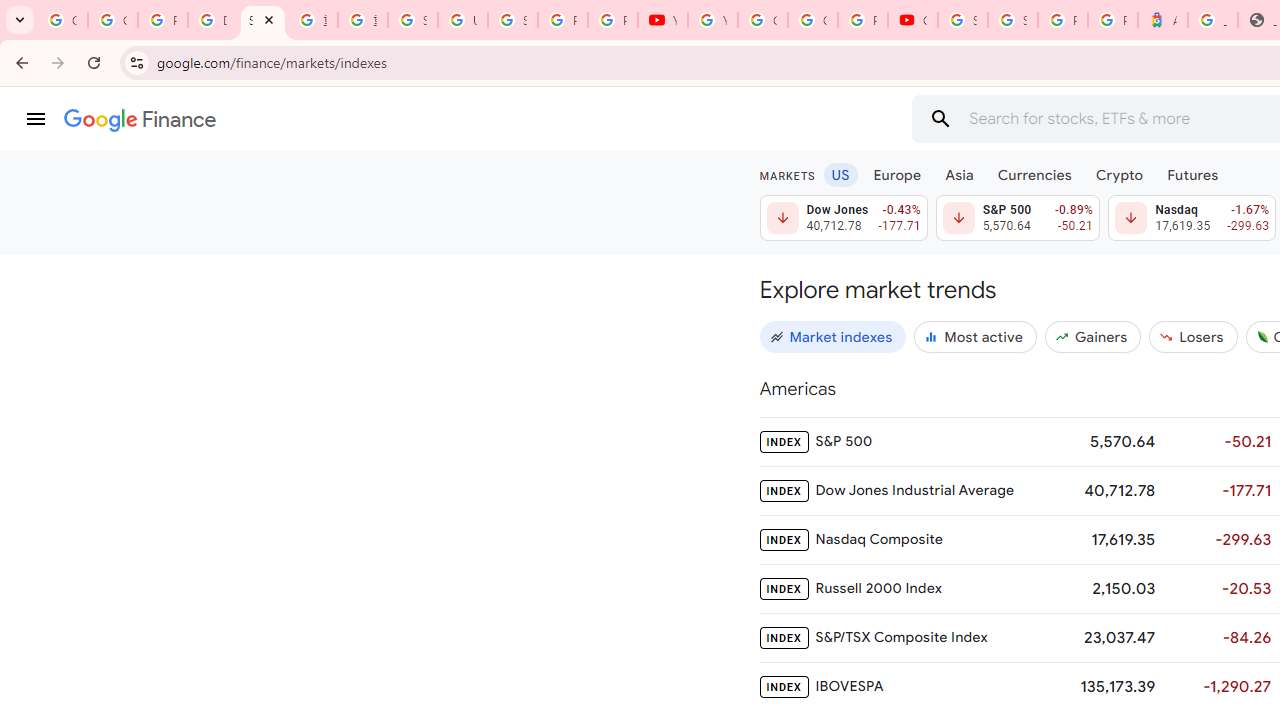 The height and width of the screenshot is (720, 1280). I want to click on Content Creator Programs & Opportunities - YouTube Creators, so click(913, 20).